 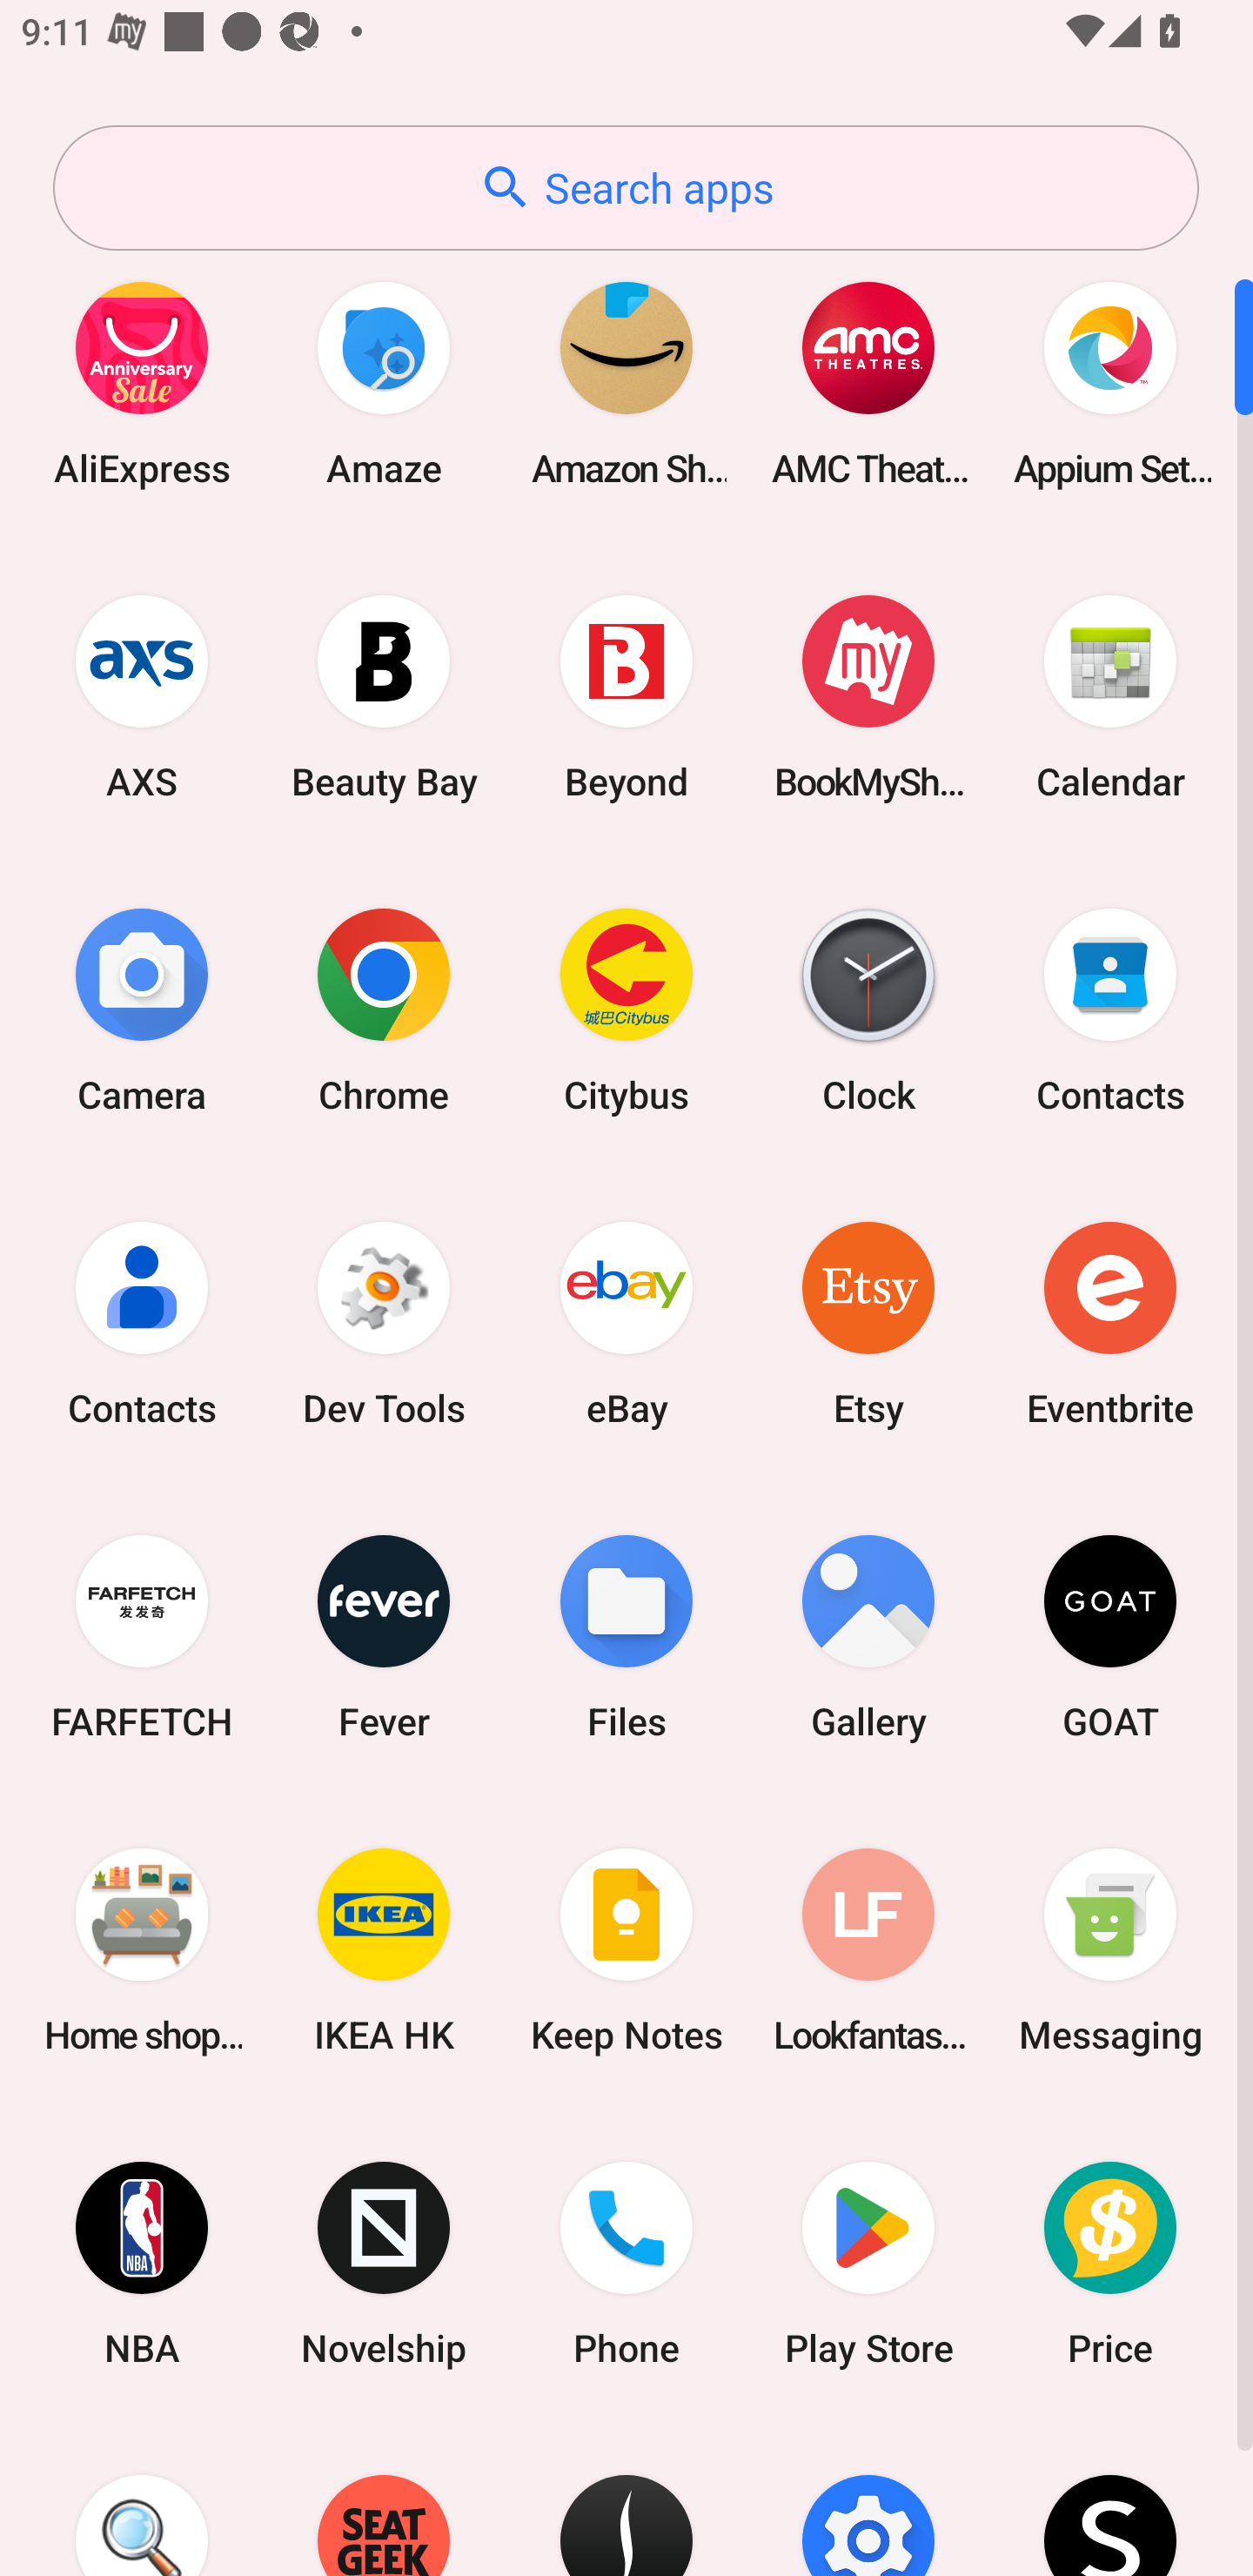 What do you see at coordinates (868, 1010) in the screenshot?
I see `Clock` at bounding box center [868, 1010].